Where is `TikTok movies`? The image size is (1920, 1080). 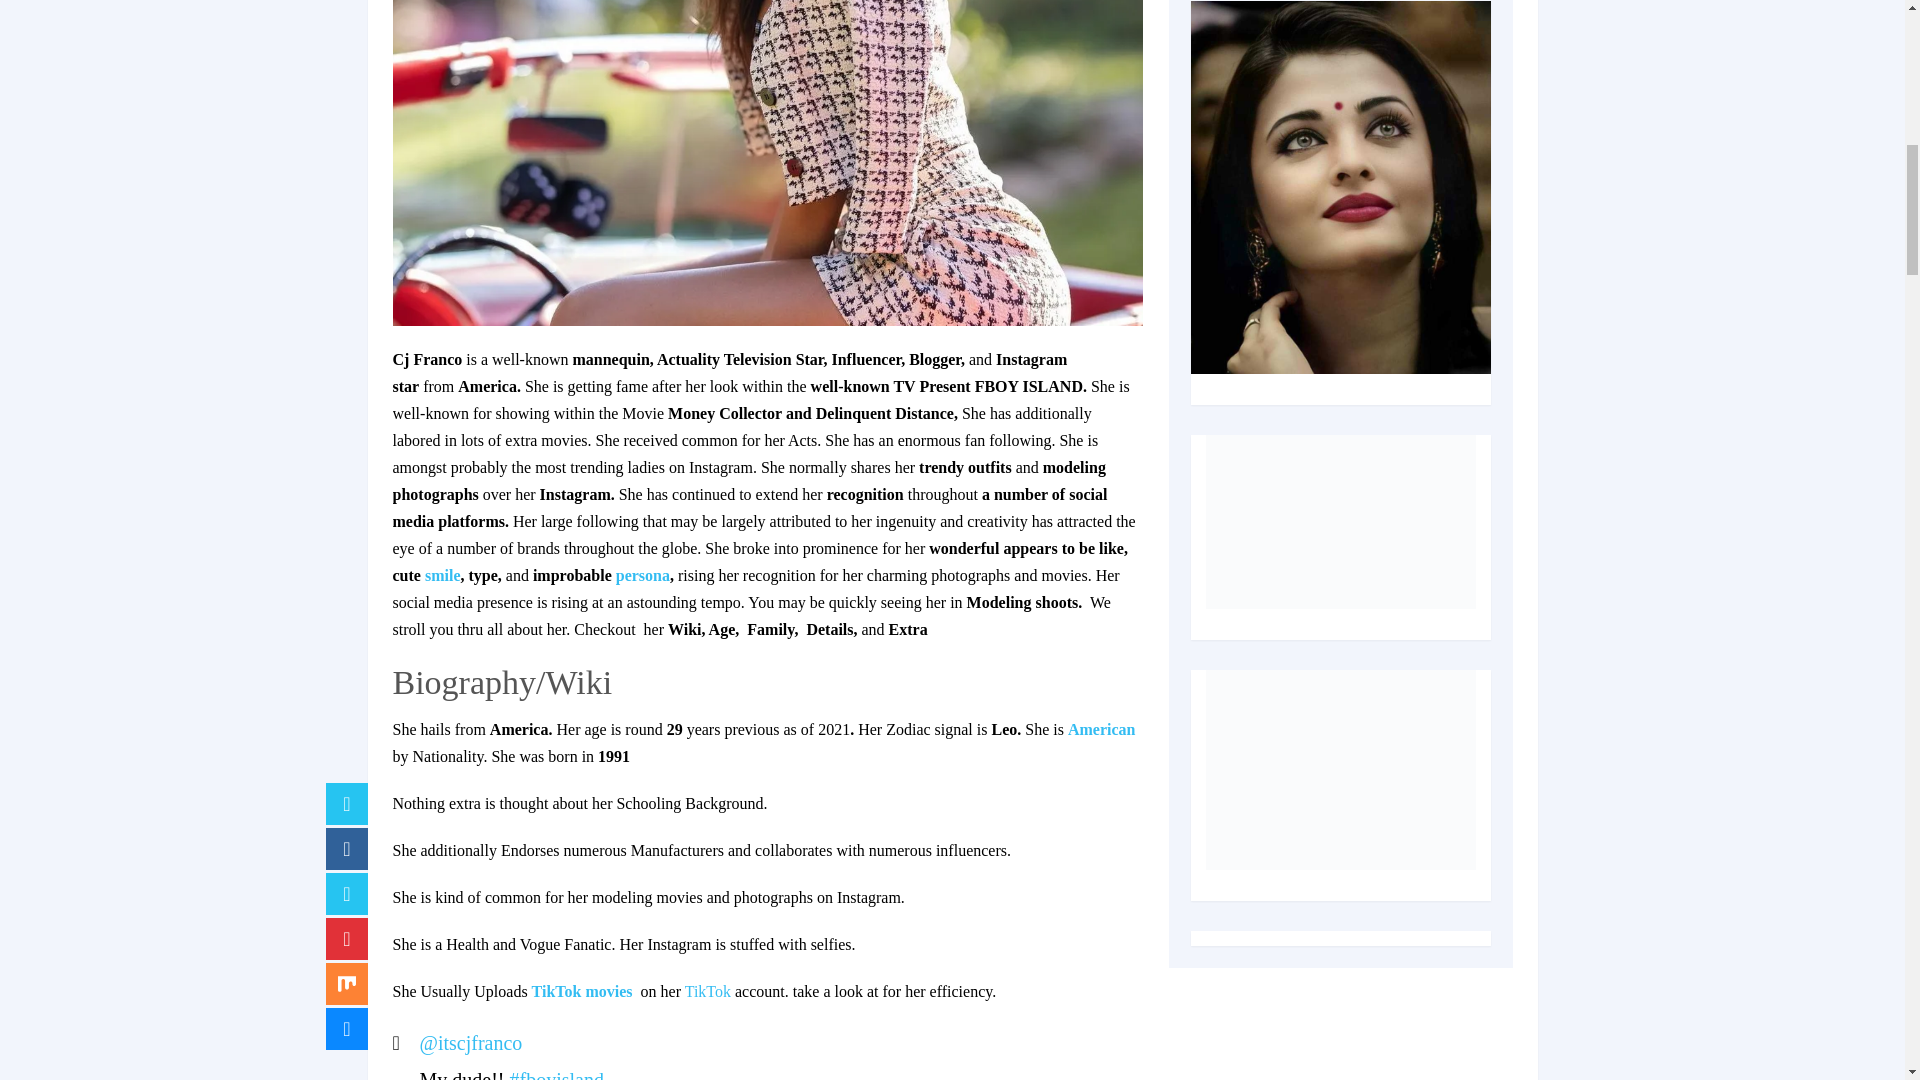
TikTok movies is located at coordinates (586, 991).